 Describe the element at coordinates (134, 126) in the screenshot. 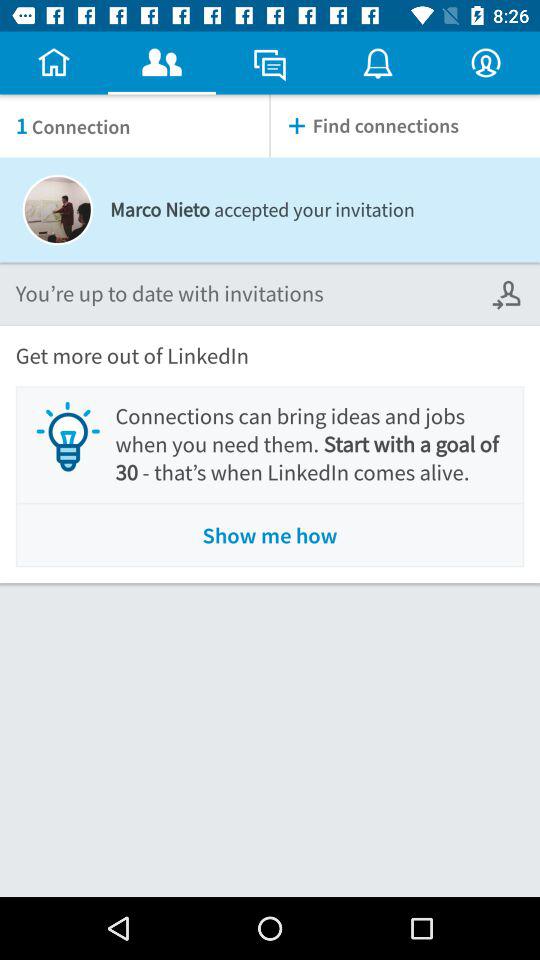

I see `tap 1 connection` at that location.